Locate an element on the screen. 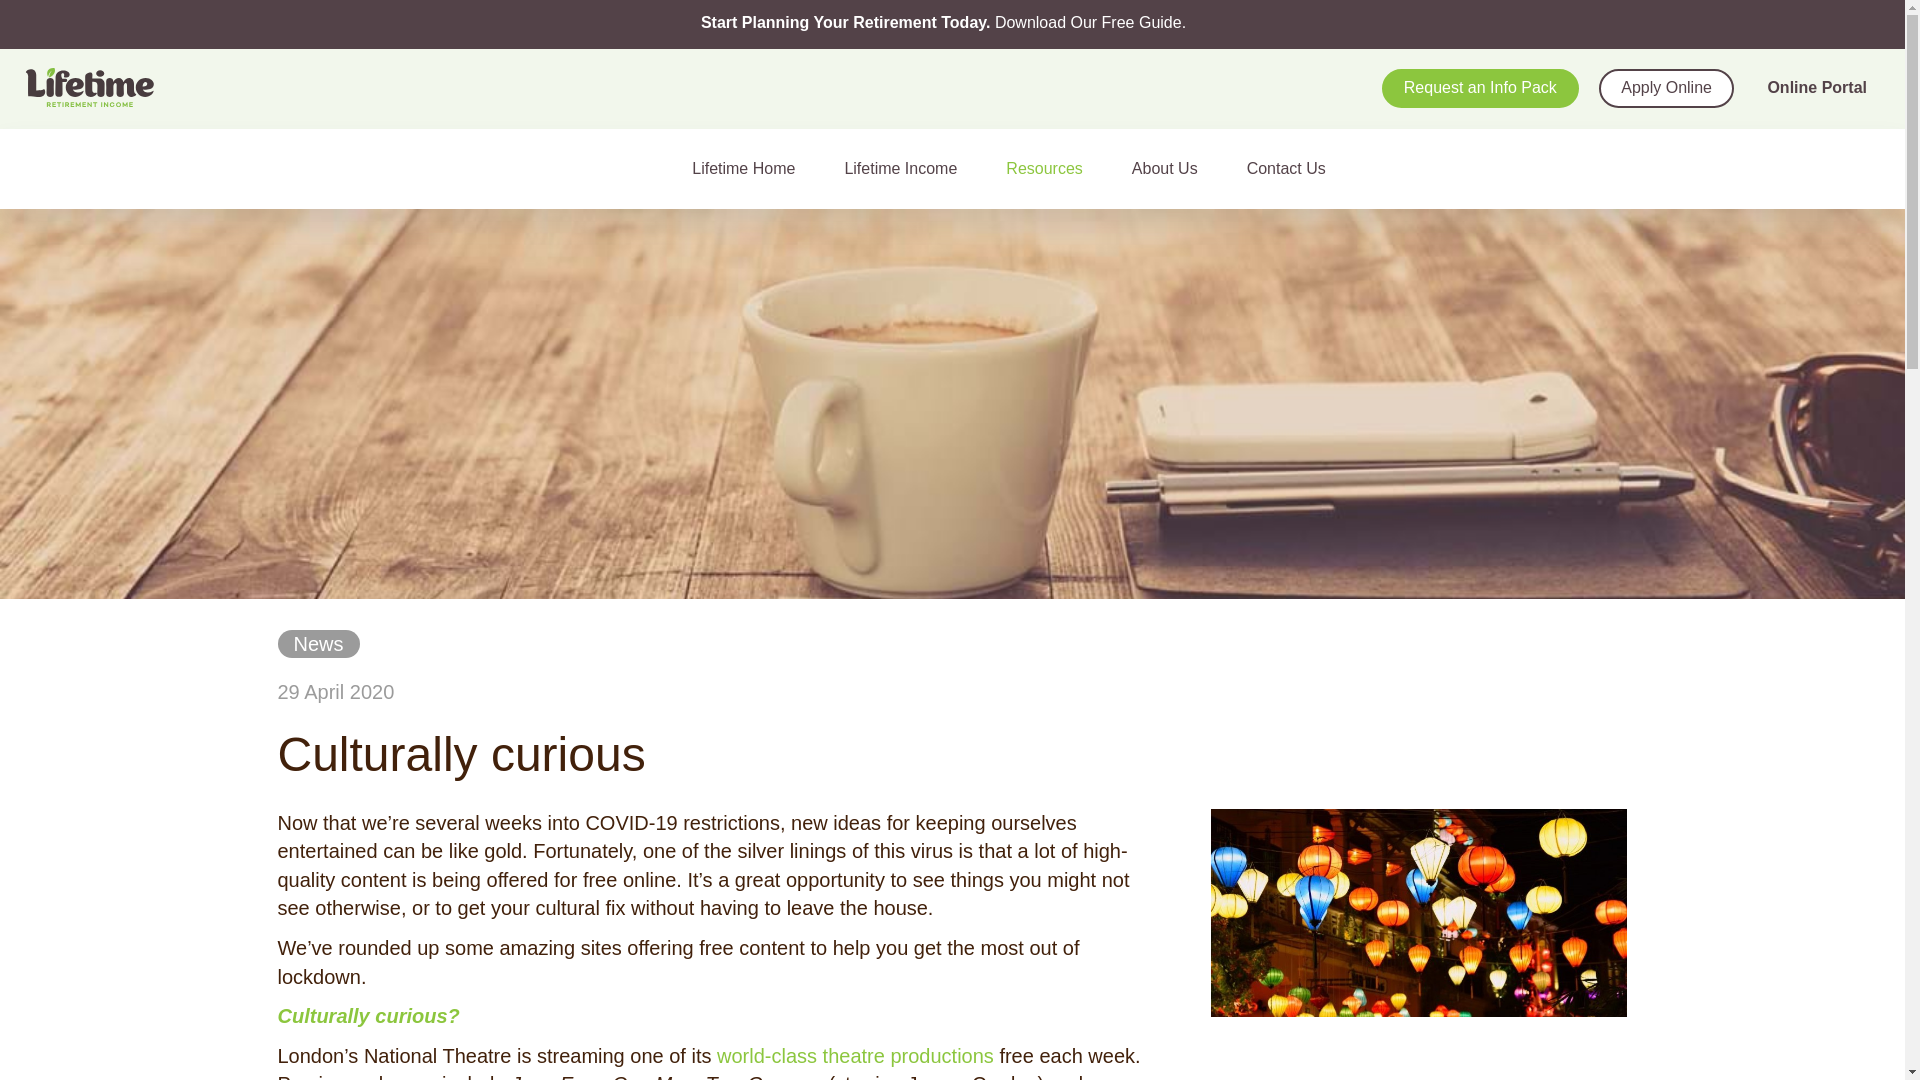  Contact Us is located at coordinates (1294, 168).